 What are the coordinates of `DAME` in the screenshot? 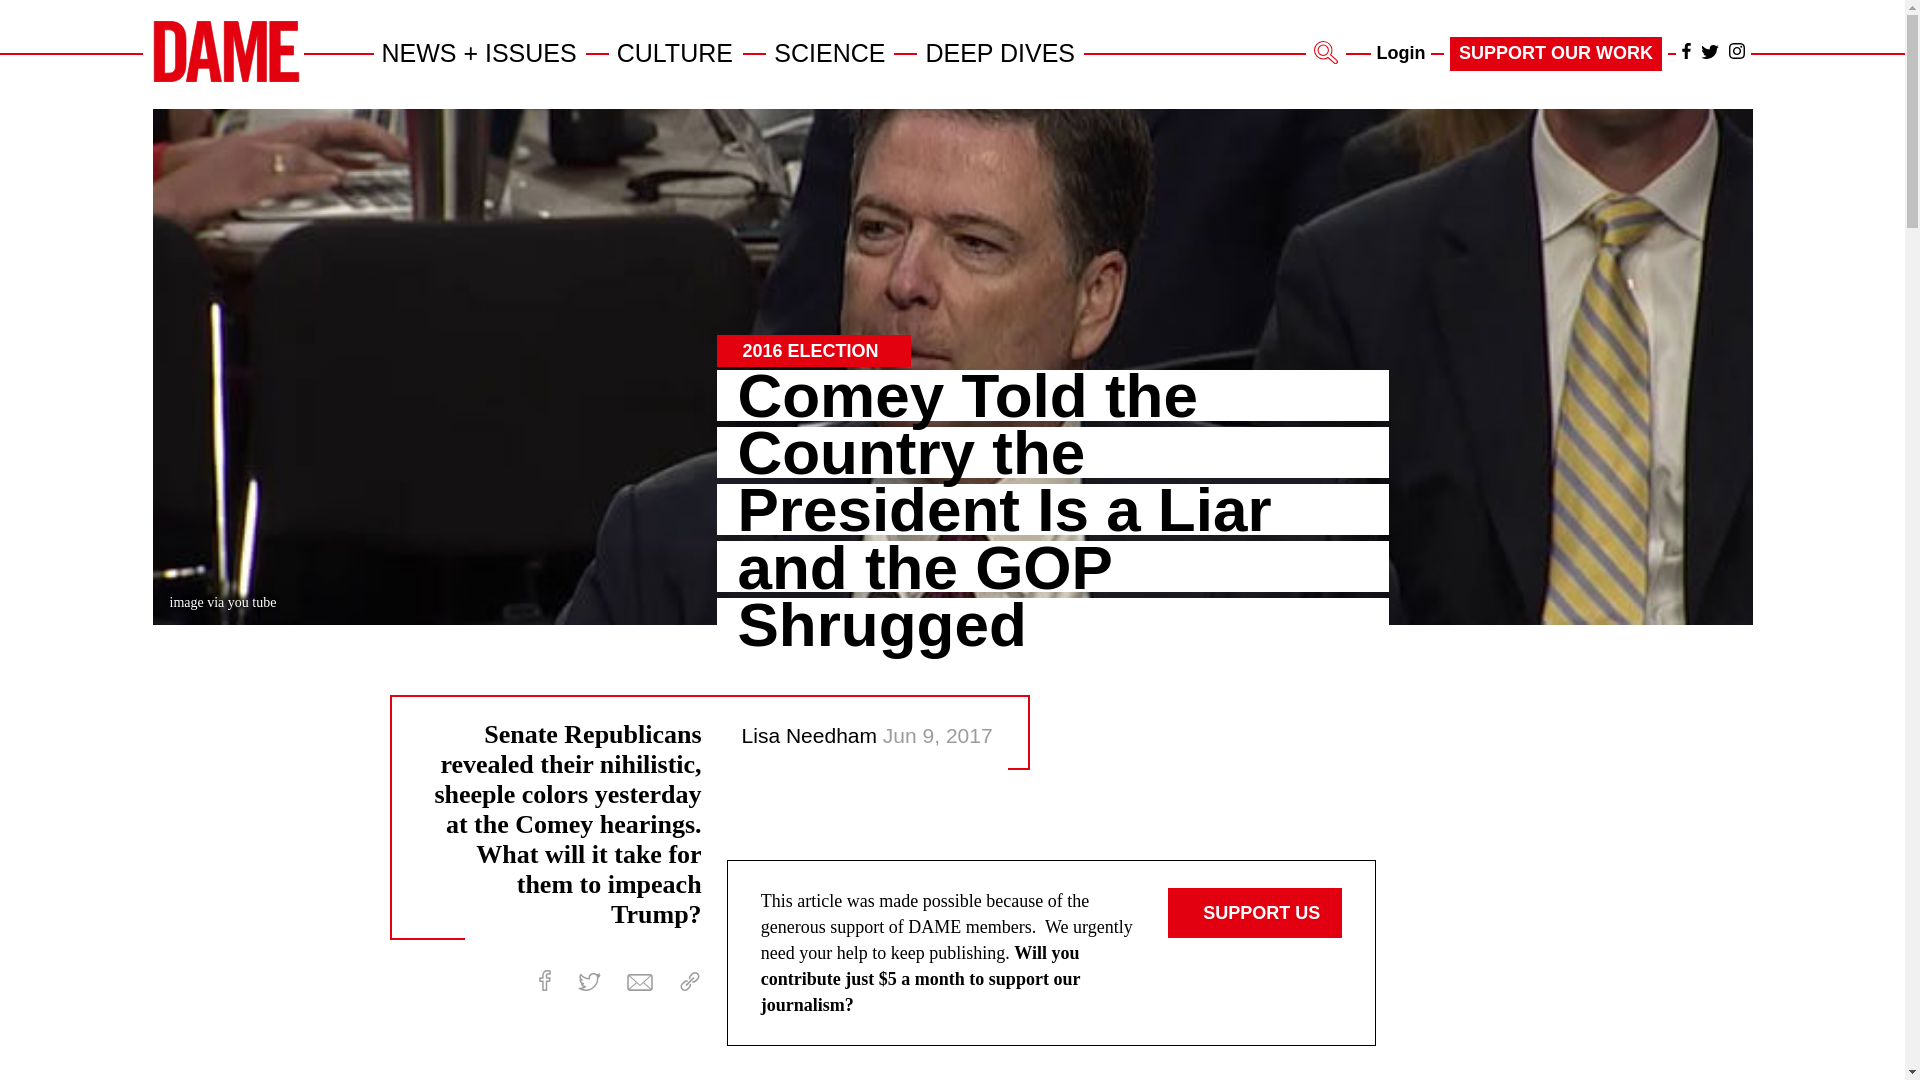 It's located at (225, 78).